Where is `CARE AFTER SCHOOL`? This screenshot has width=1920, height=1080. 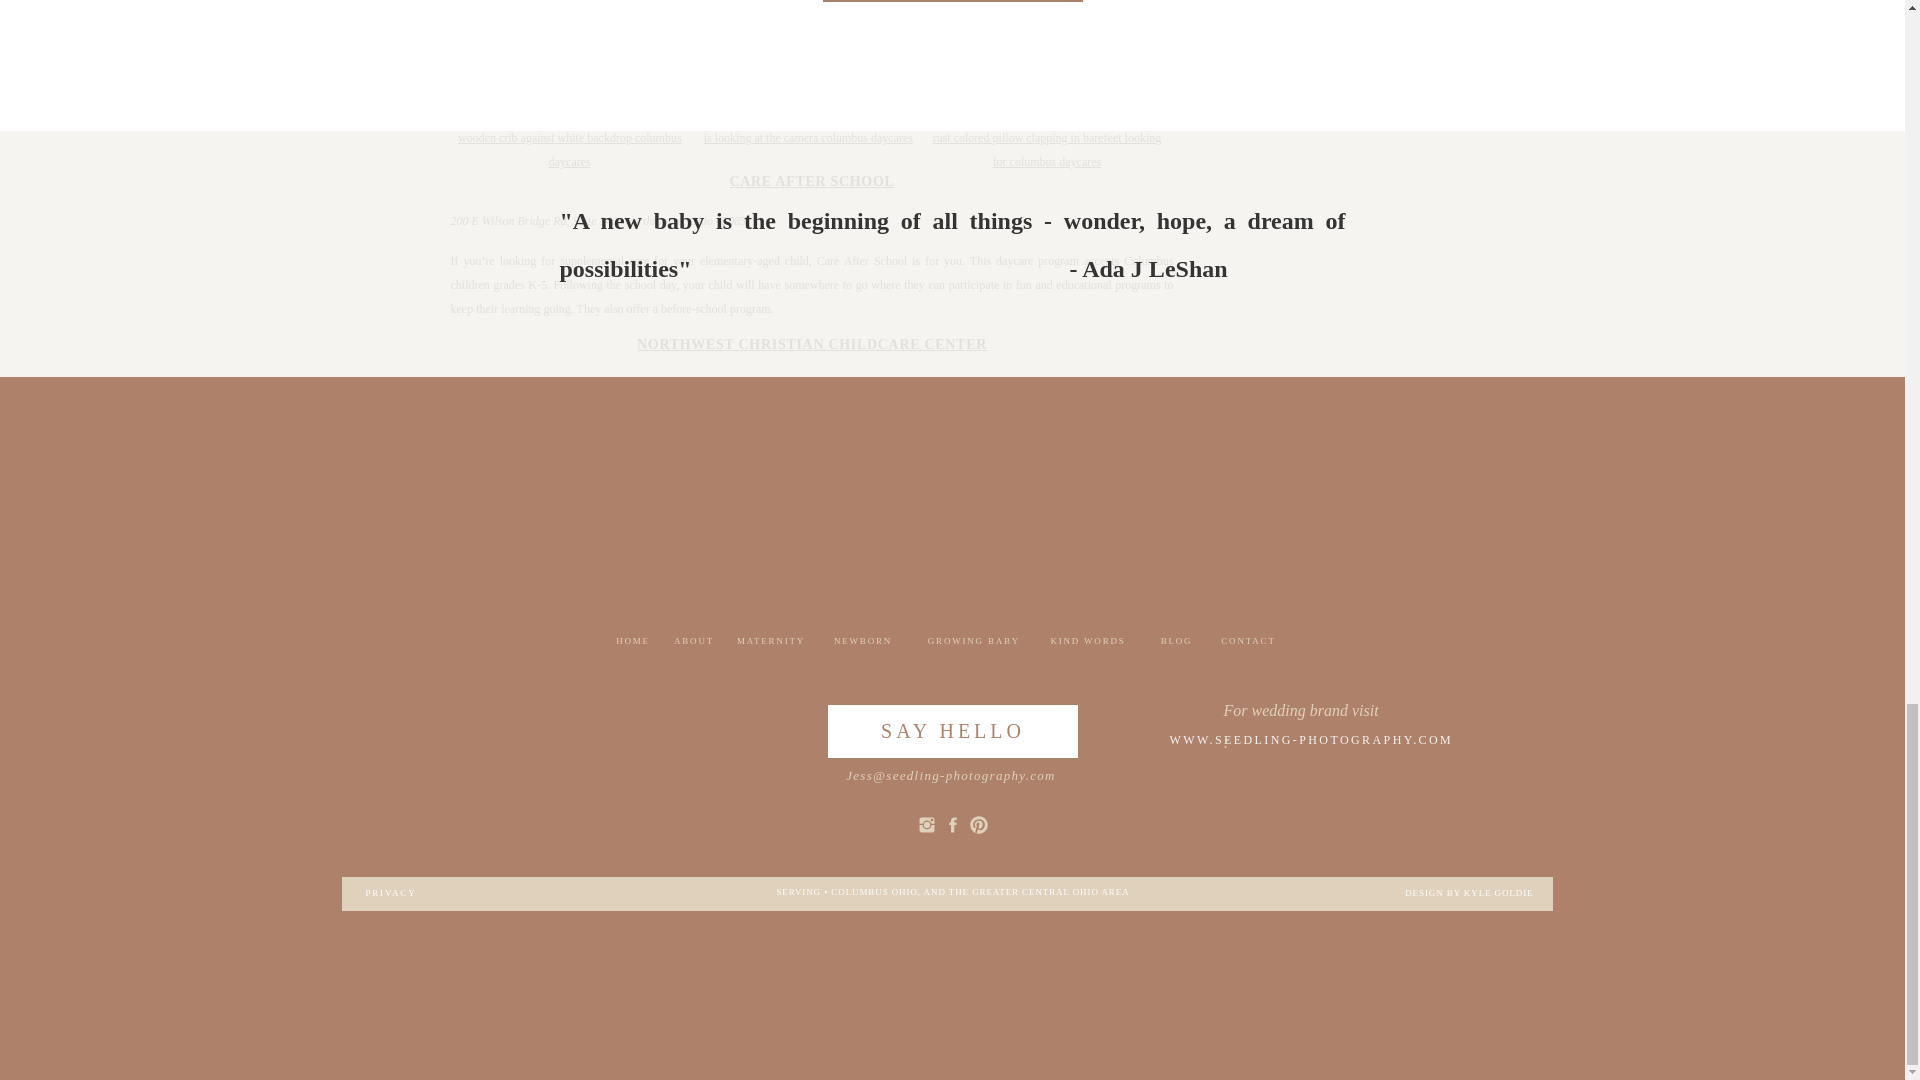 CARE AFTER SCHOOL is located at coordinates (812, 181).